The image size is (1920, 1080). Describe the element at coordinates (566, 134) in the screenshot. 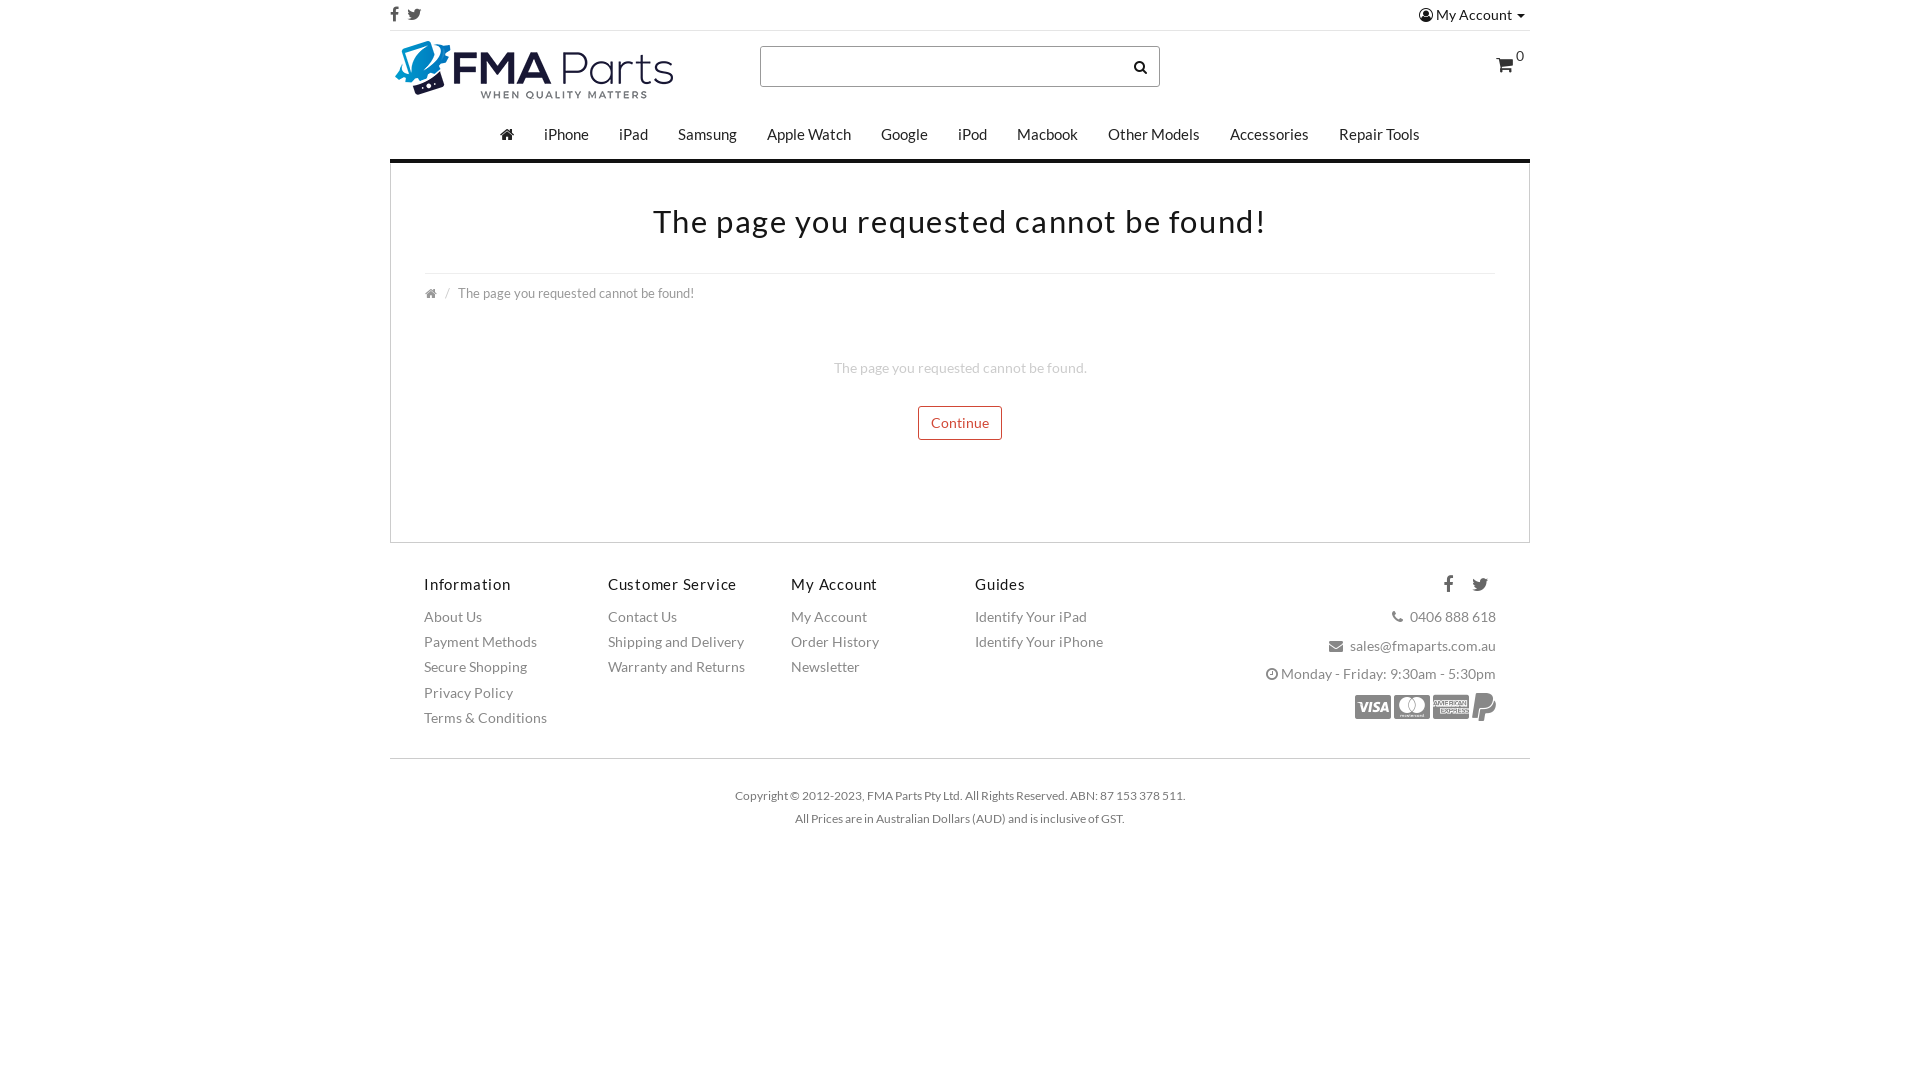

I see `iPhone` at that location.